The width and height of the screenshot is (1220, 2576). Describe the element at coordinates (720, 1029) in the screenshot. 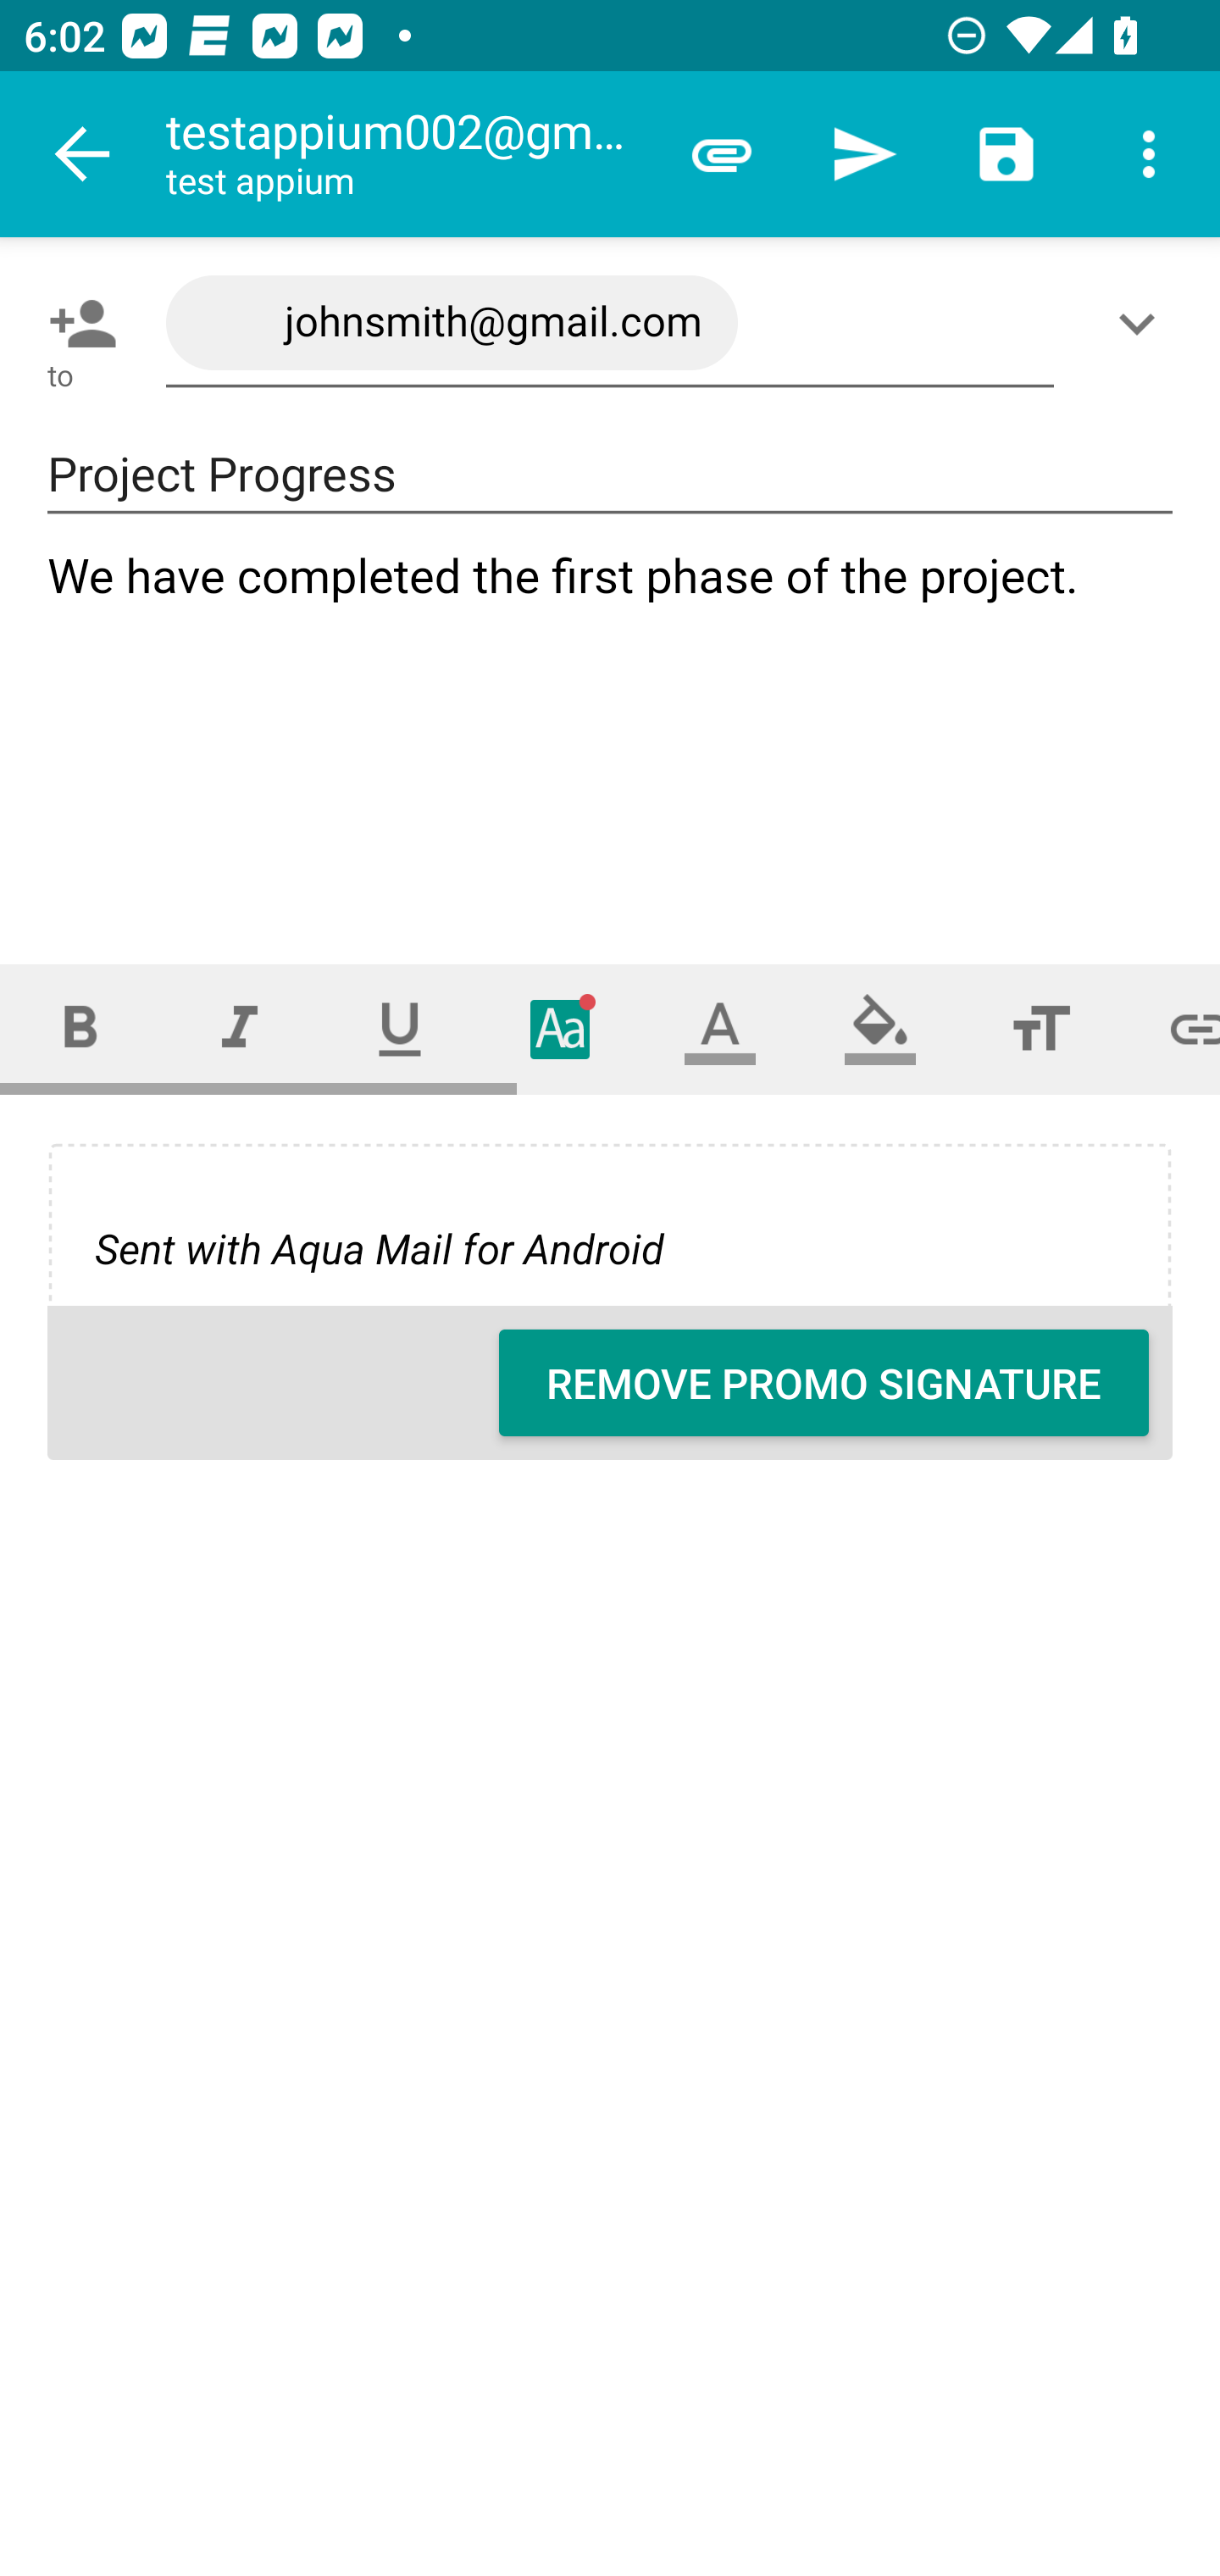

I see `Text color` at that location.